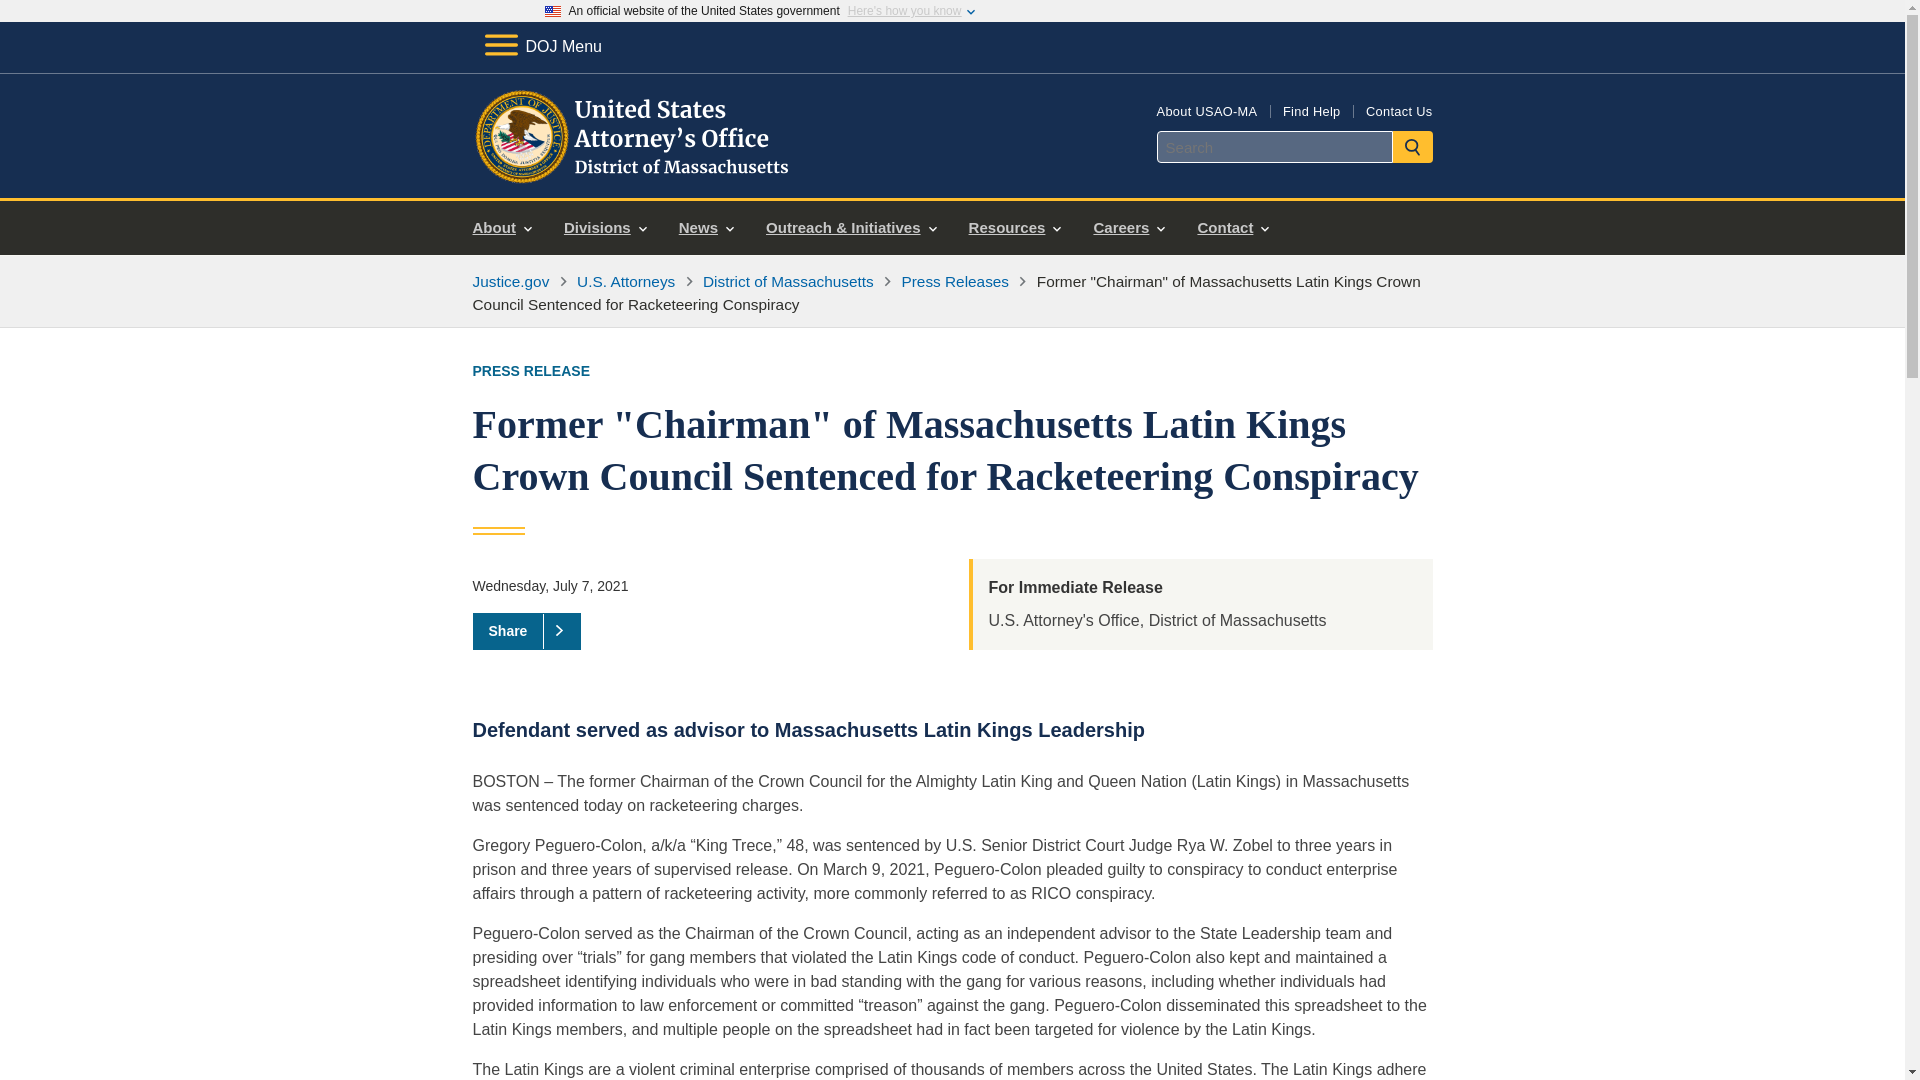 Image resolution: width=1920 pixels, height=1080 pixels. I want to click on About USAO-MA, so click(1207, 110).